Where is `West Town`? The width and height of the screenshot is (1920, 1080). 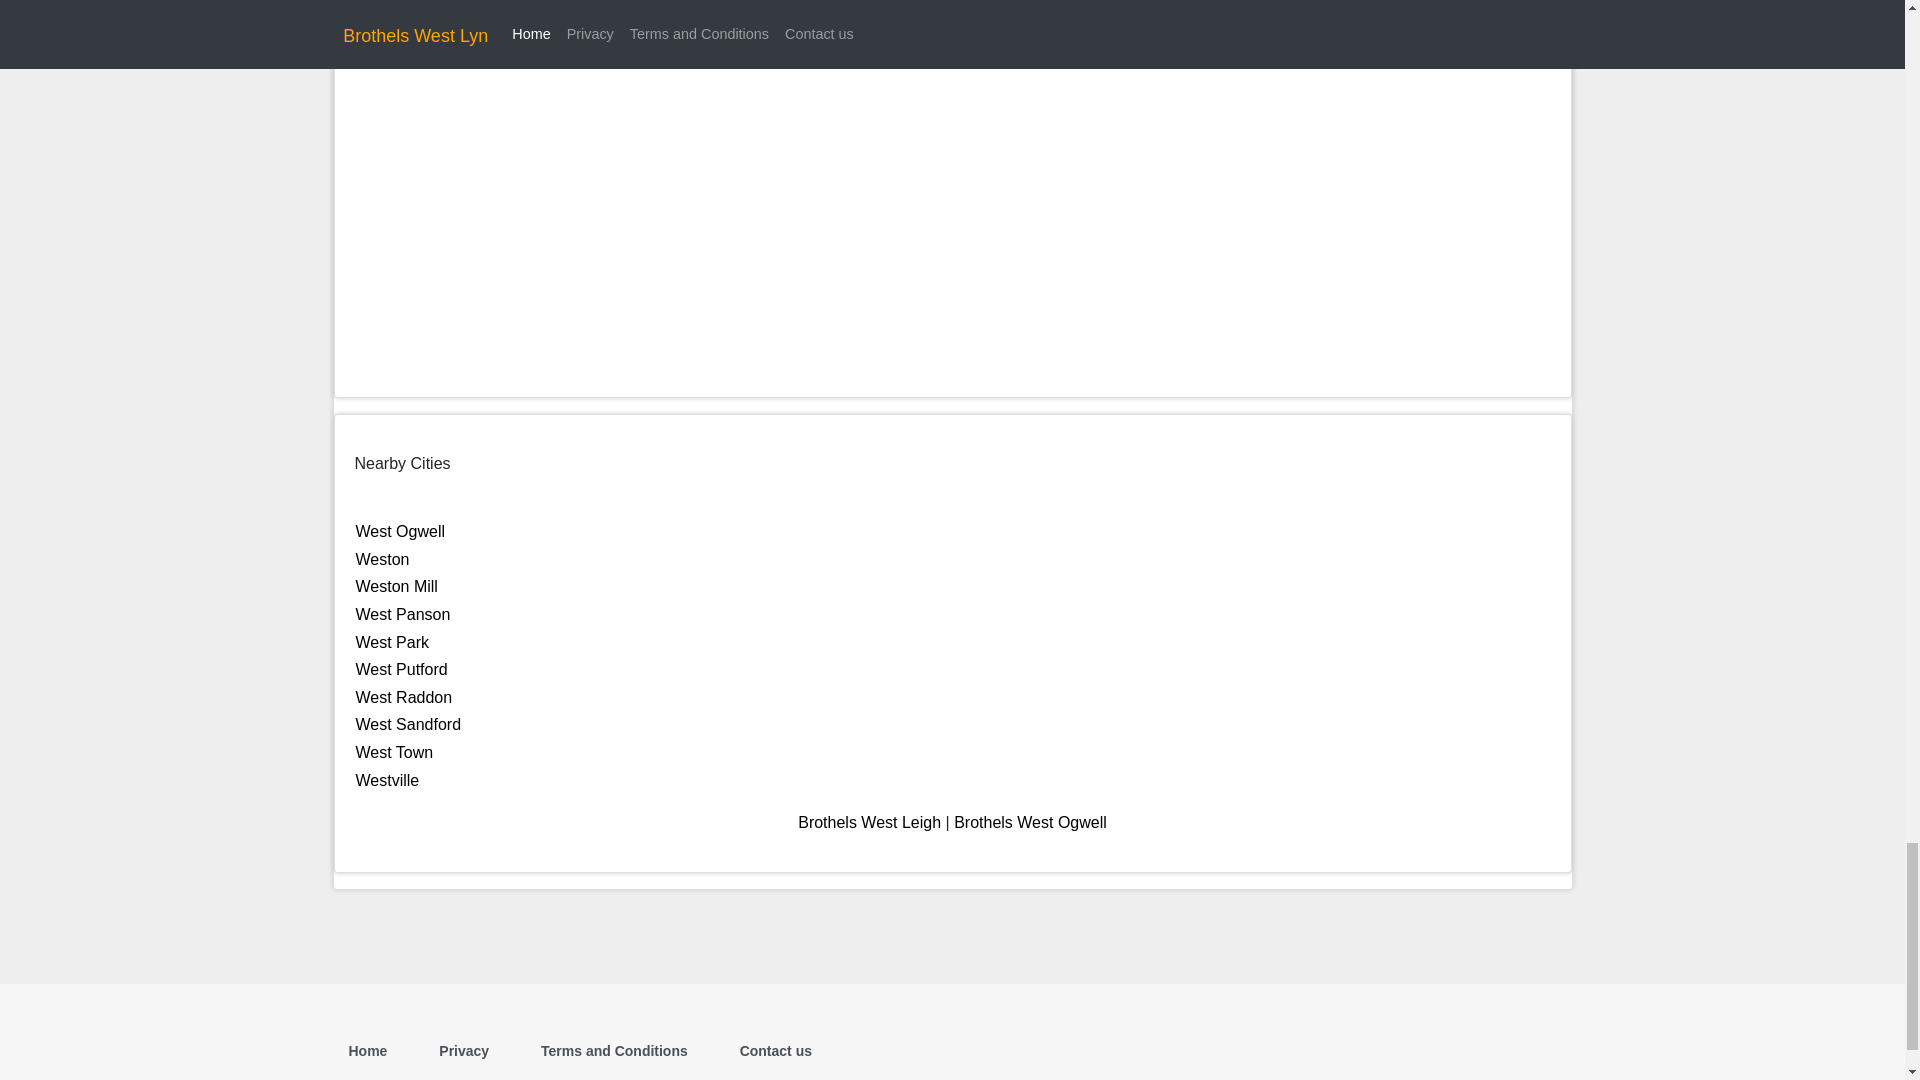 West Town is located at coordinates (394, 752).